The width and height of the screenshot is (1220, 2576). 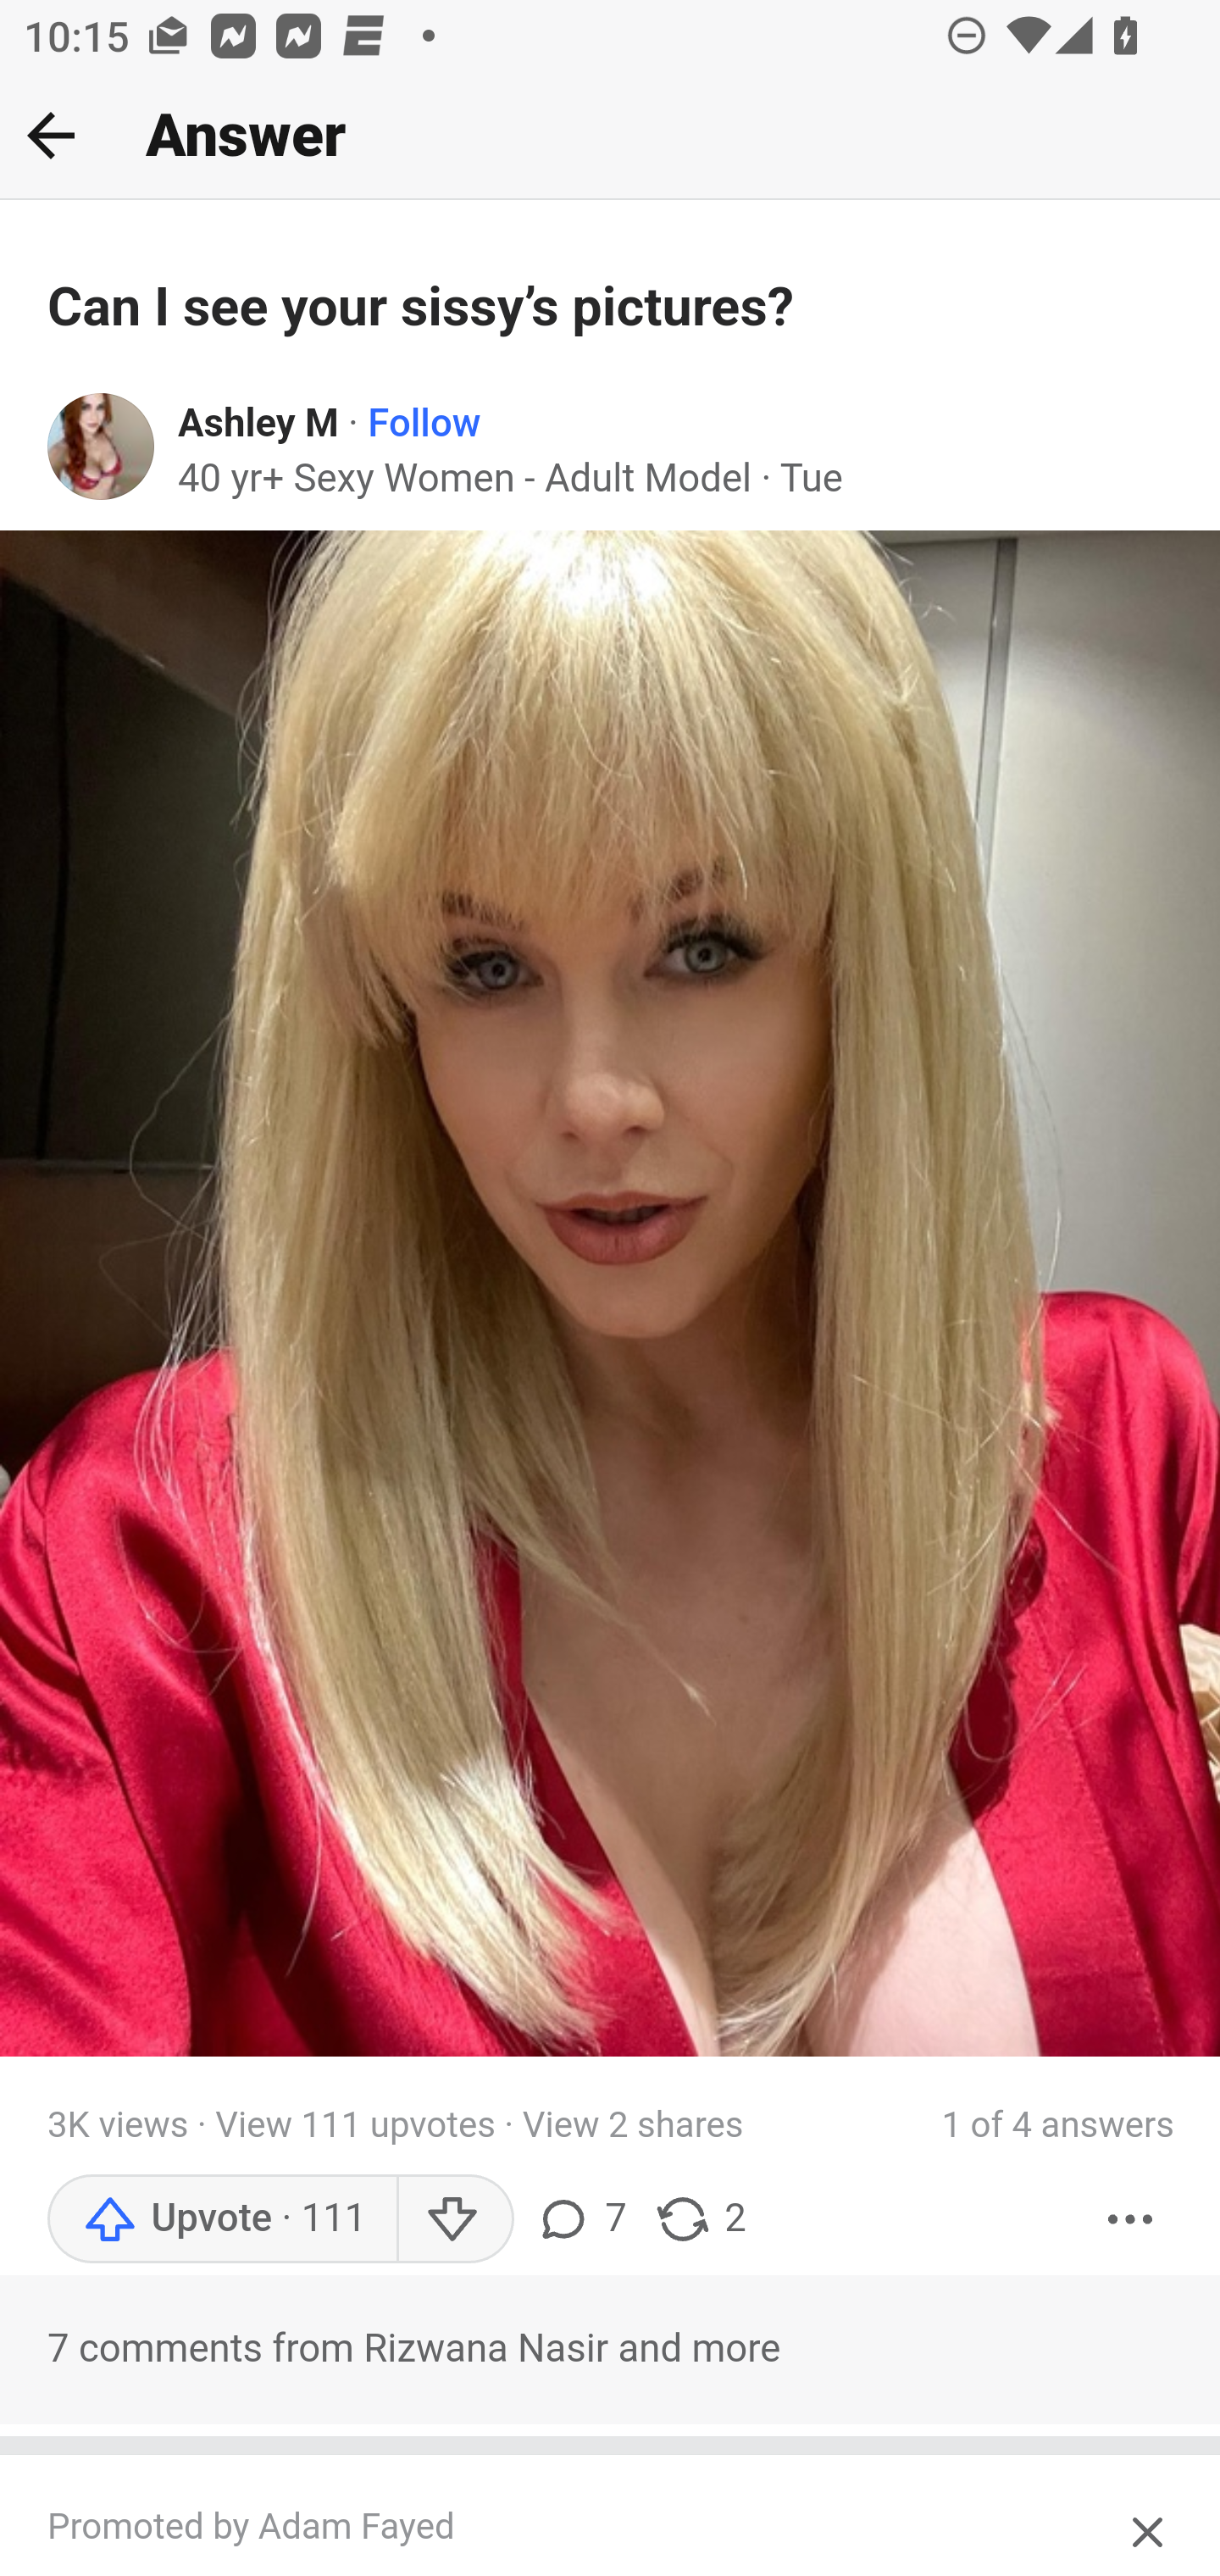 I want to click on Ashley M, so click(x=259, y=424).